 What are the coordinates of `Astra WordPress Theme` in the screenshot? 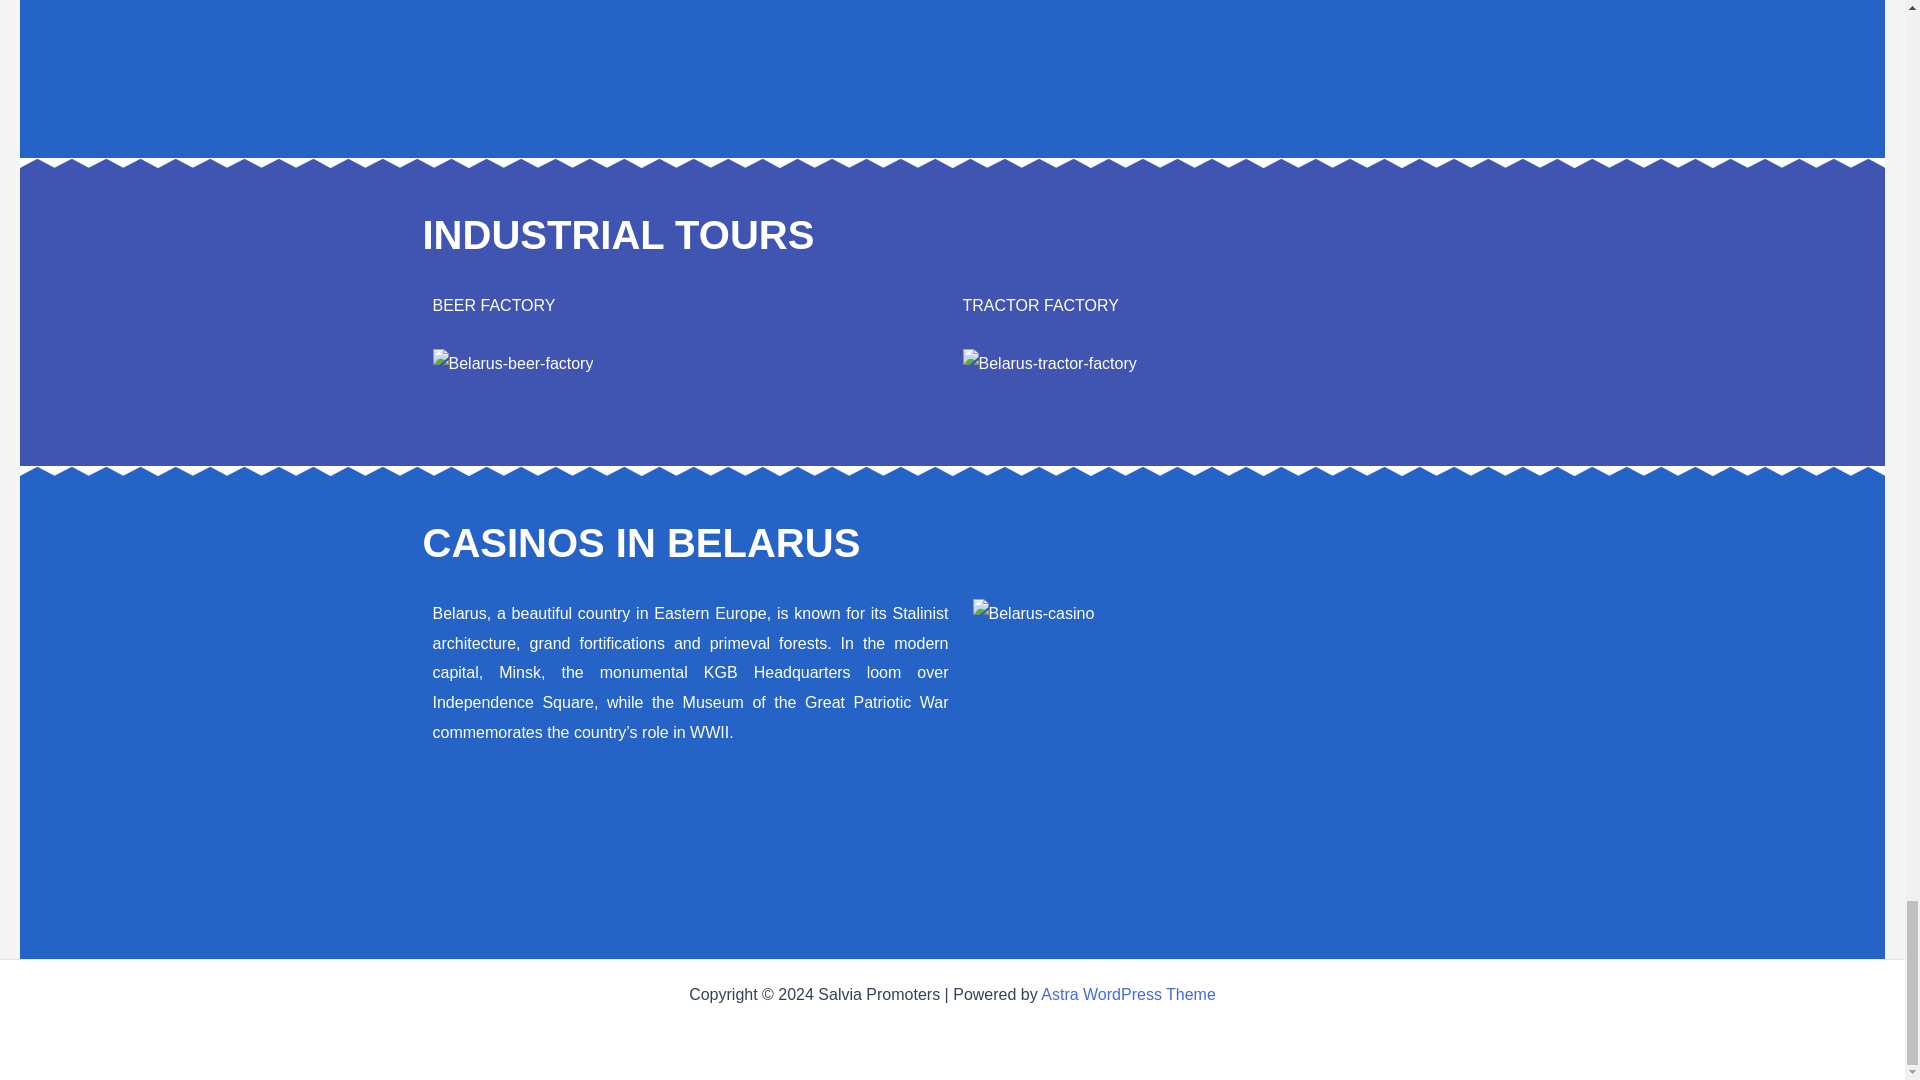 It's located at (1128, 994).